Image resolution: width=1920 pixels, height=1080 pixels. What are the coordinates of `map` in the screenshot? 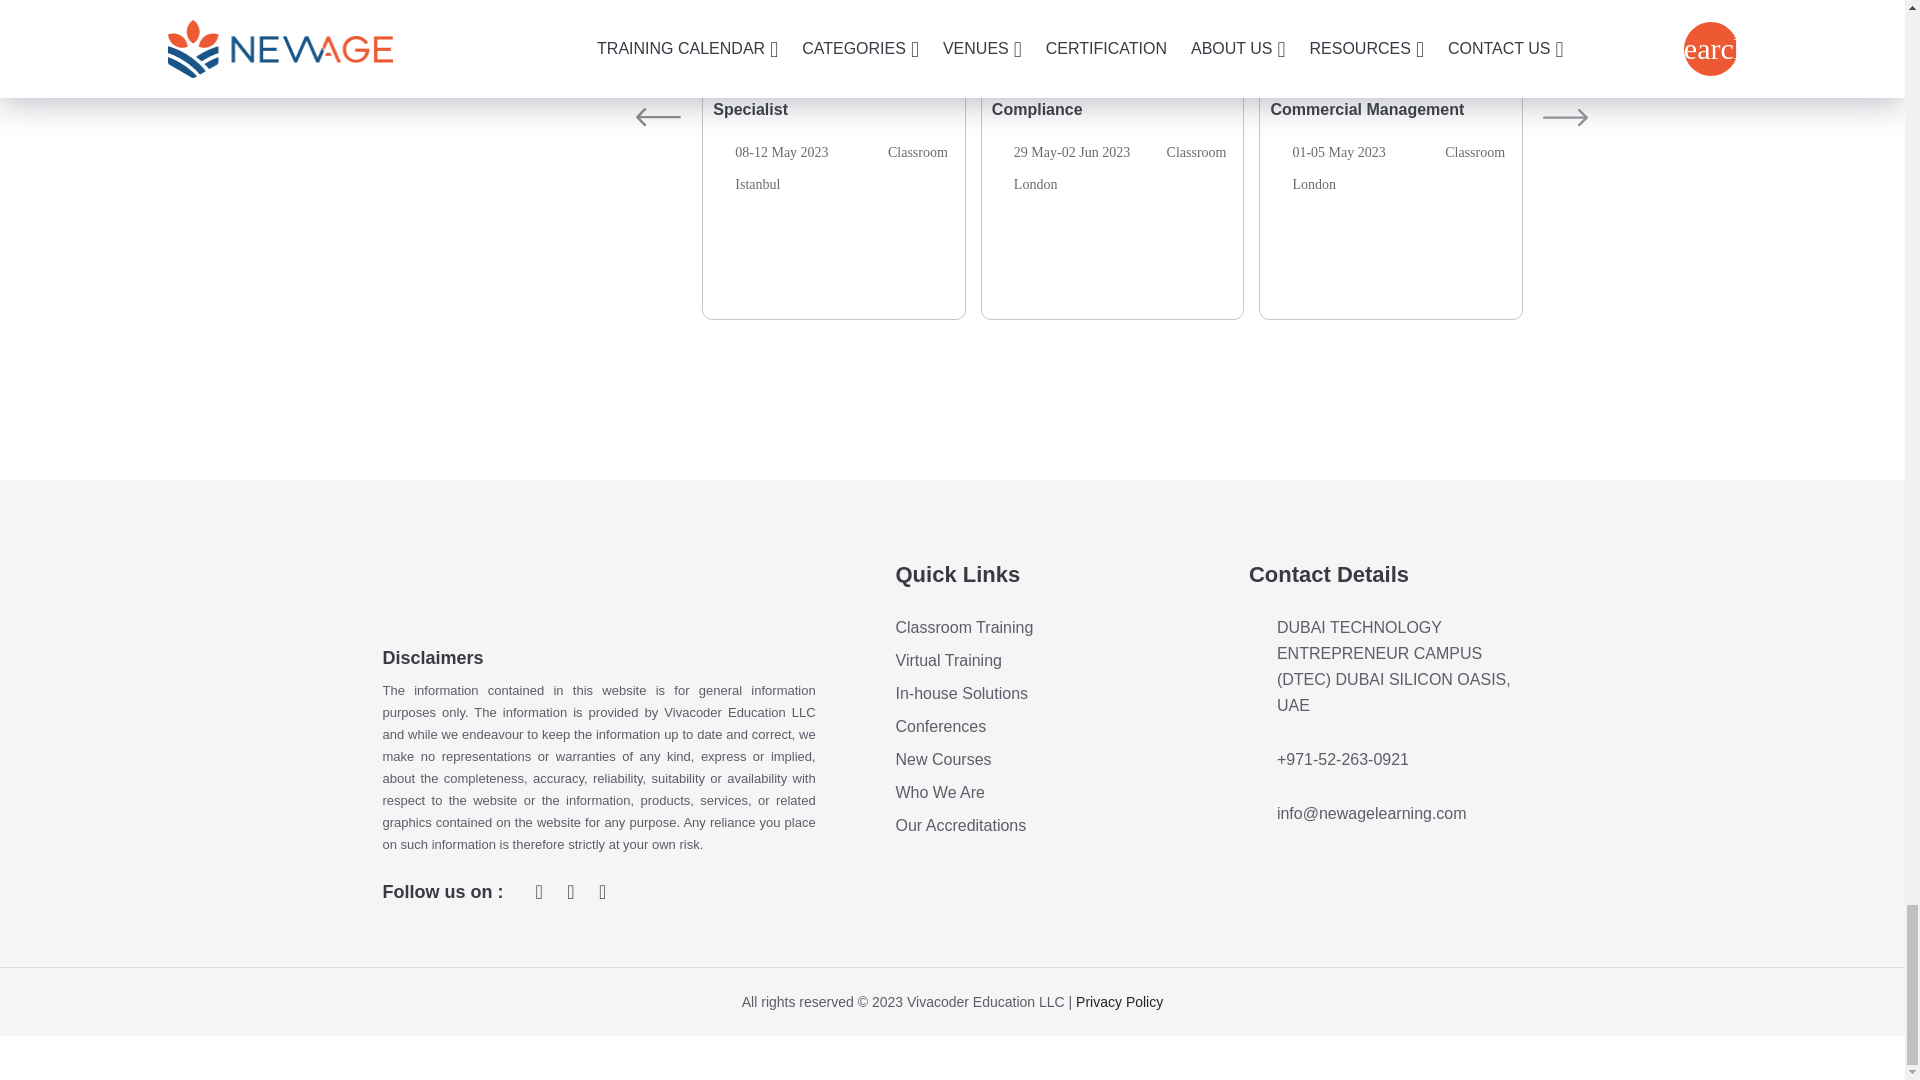 It's located at (1386, 756).